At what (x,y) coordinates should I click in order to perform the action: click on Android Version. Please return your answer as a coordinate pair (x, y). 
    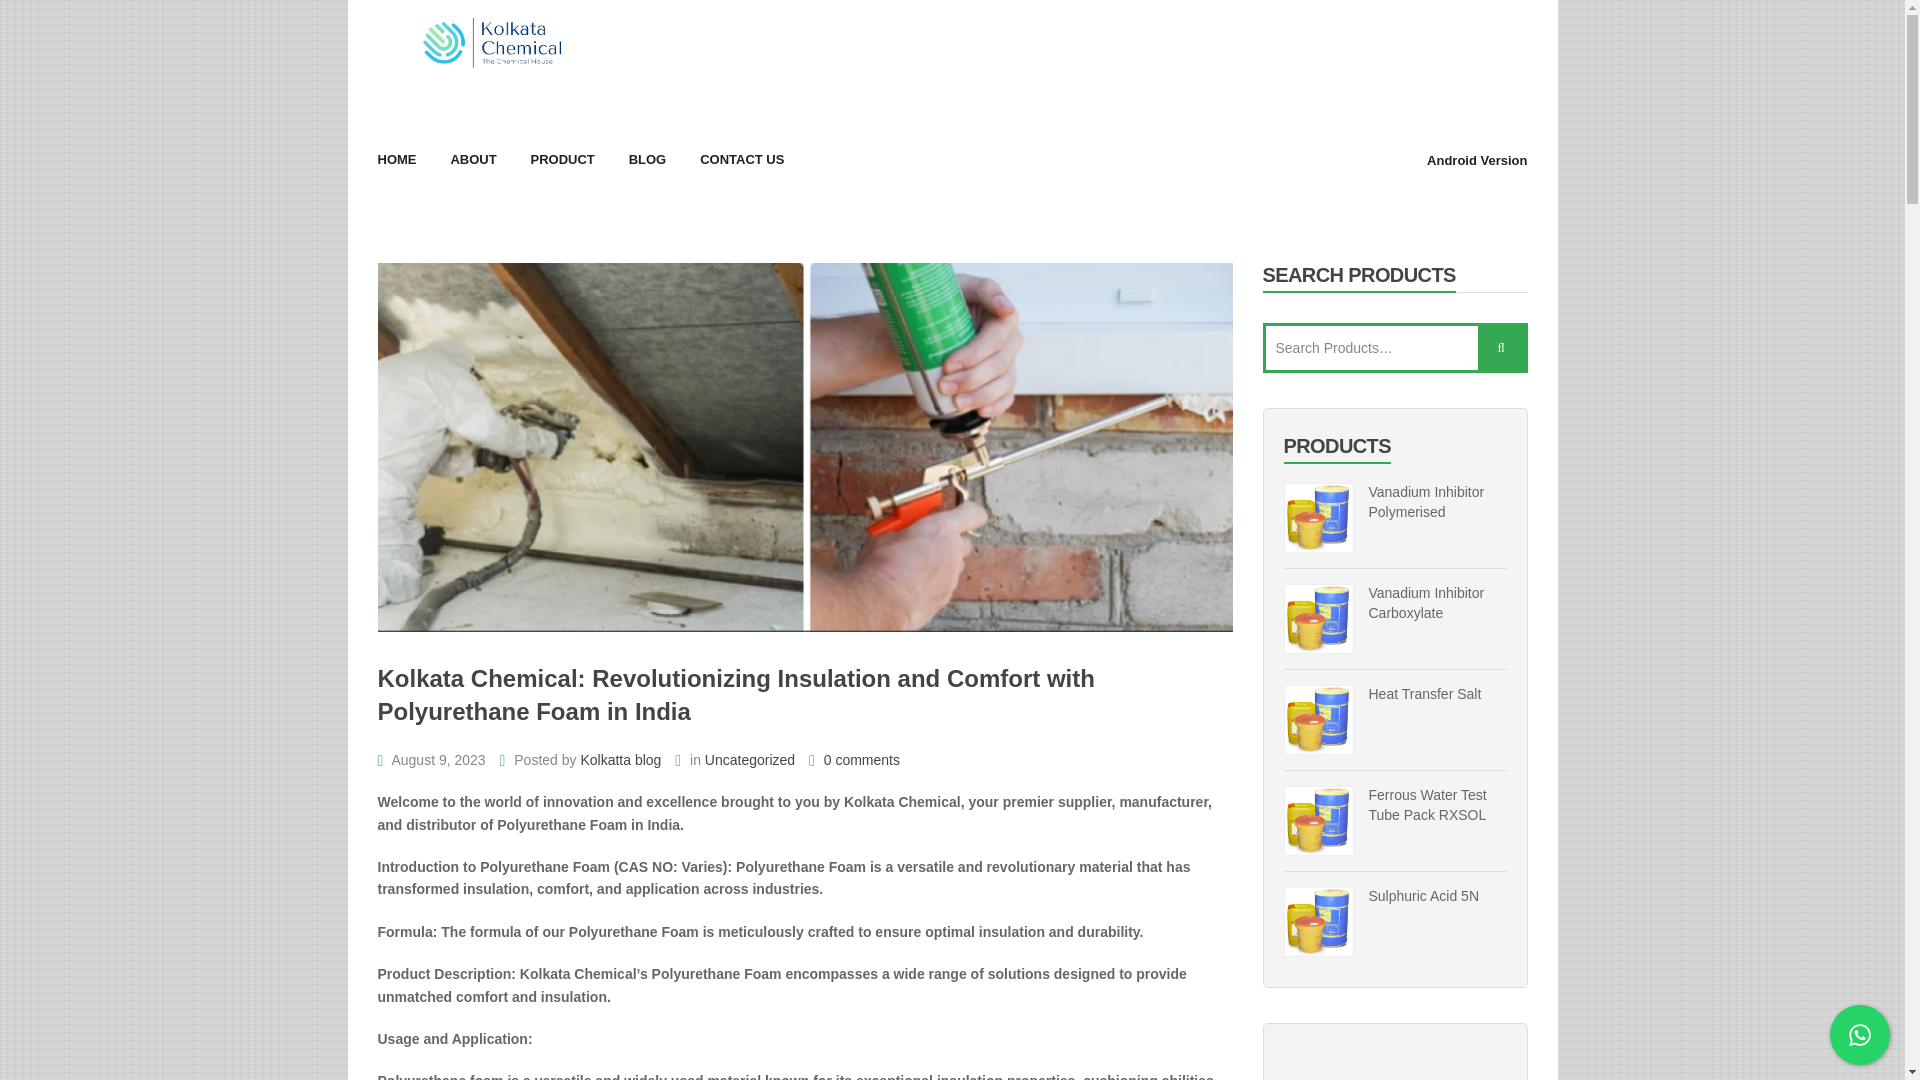
    Looking at the image, I should click on (1476, 160).